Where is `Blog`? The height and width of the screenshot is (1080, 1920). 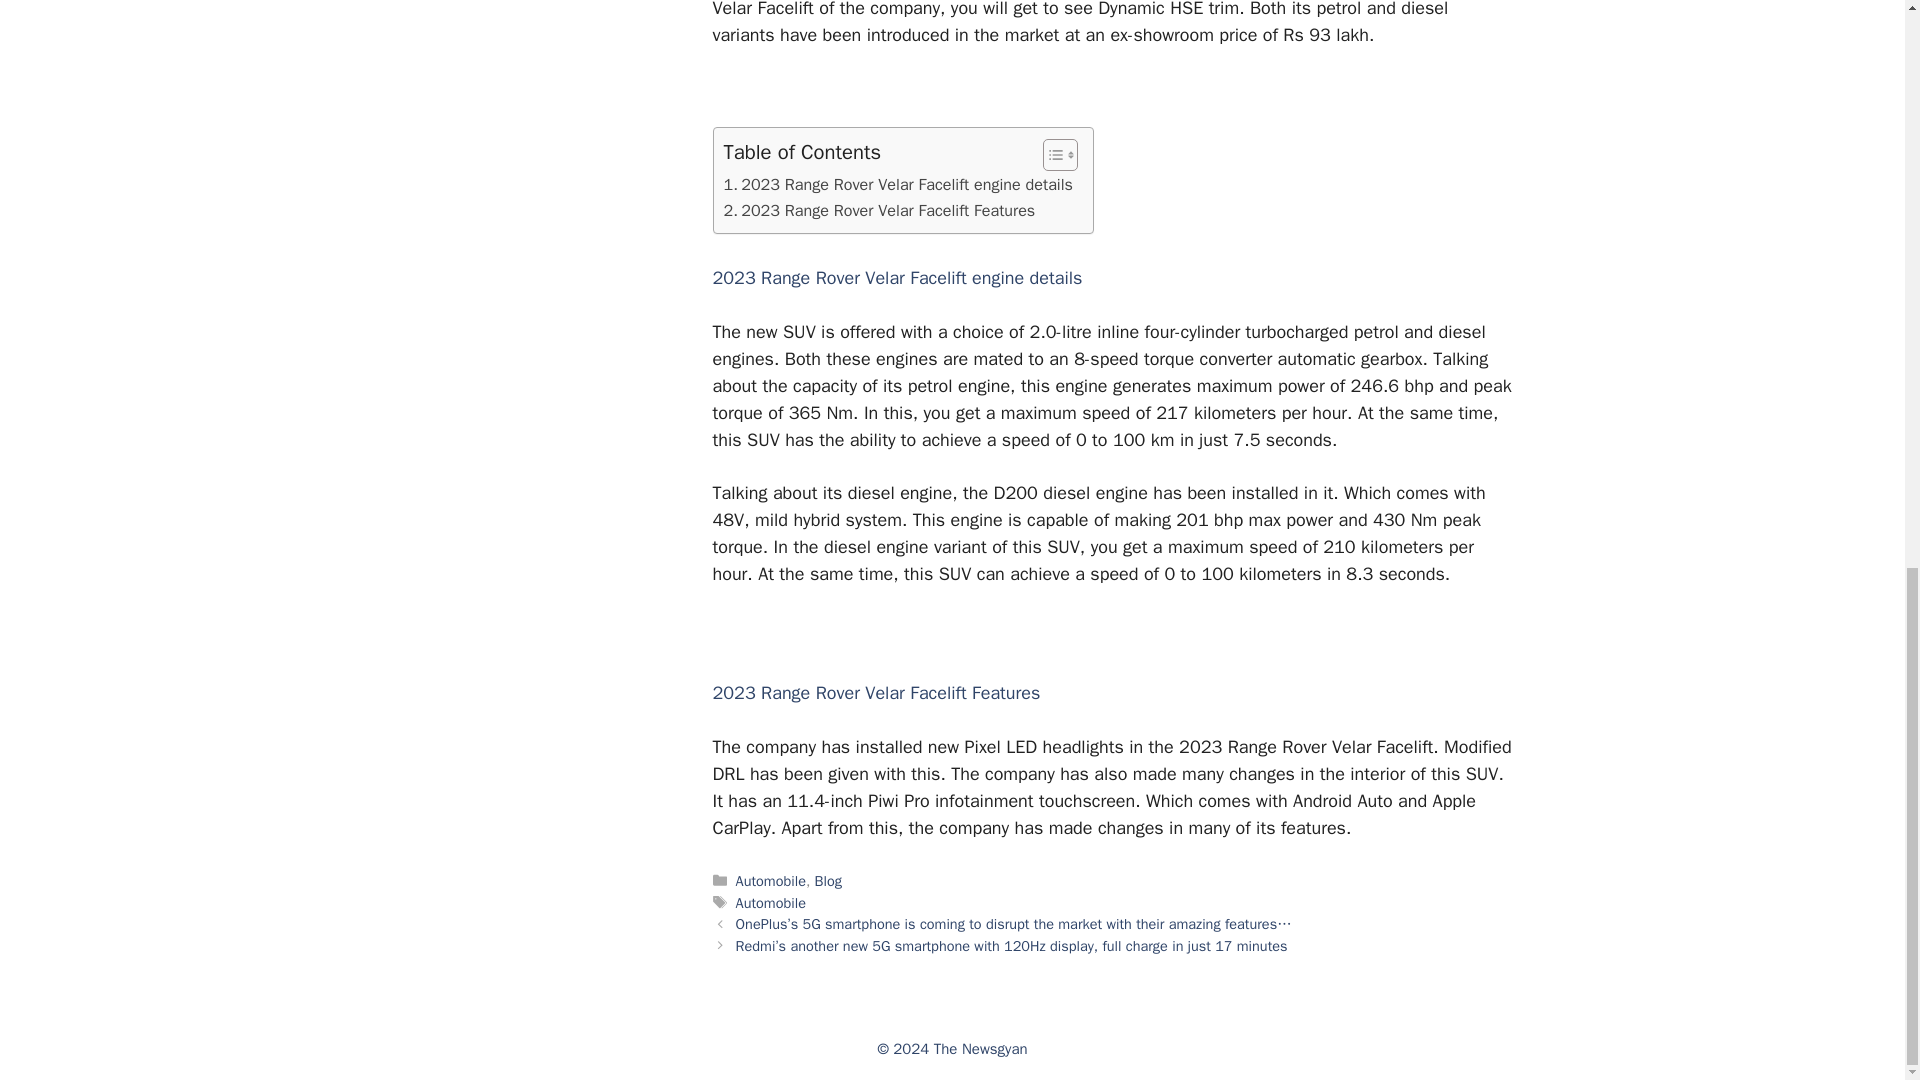
Blog is located at coordinates (828, 880).